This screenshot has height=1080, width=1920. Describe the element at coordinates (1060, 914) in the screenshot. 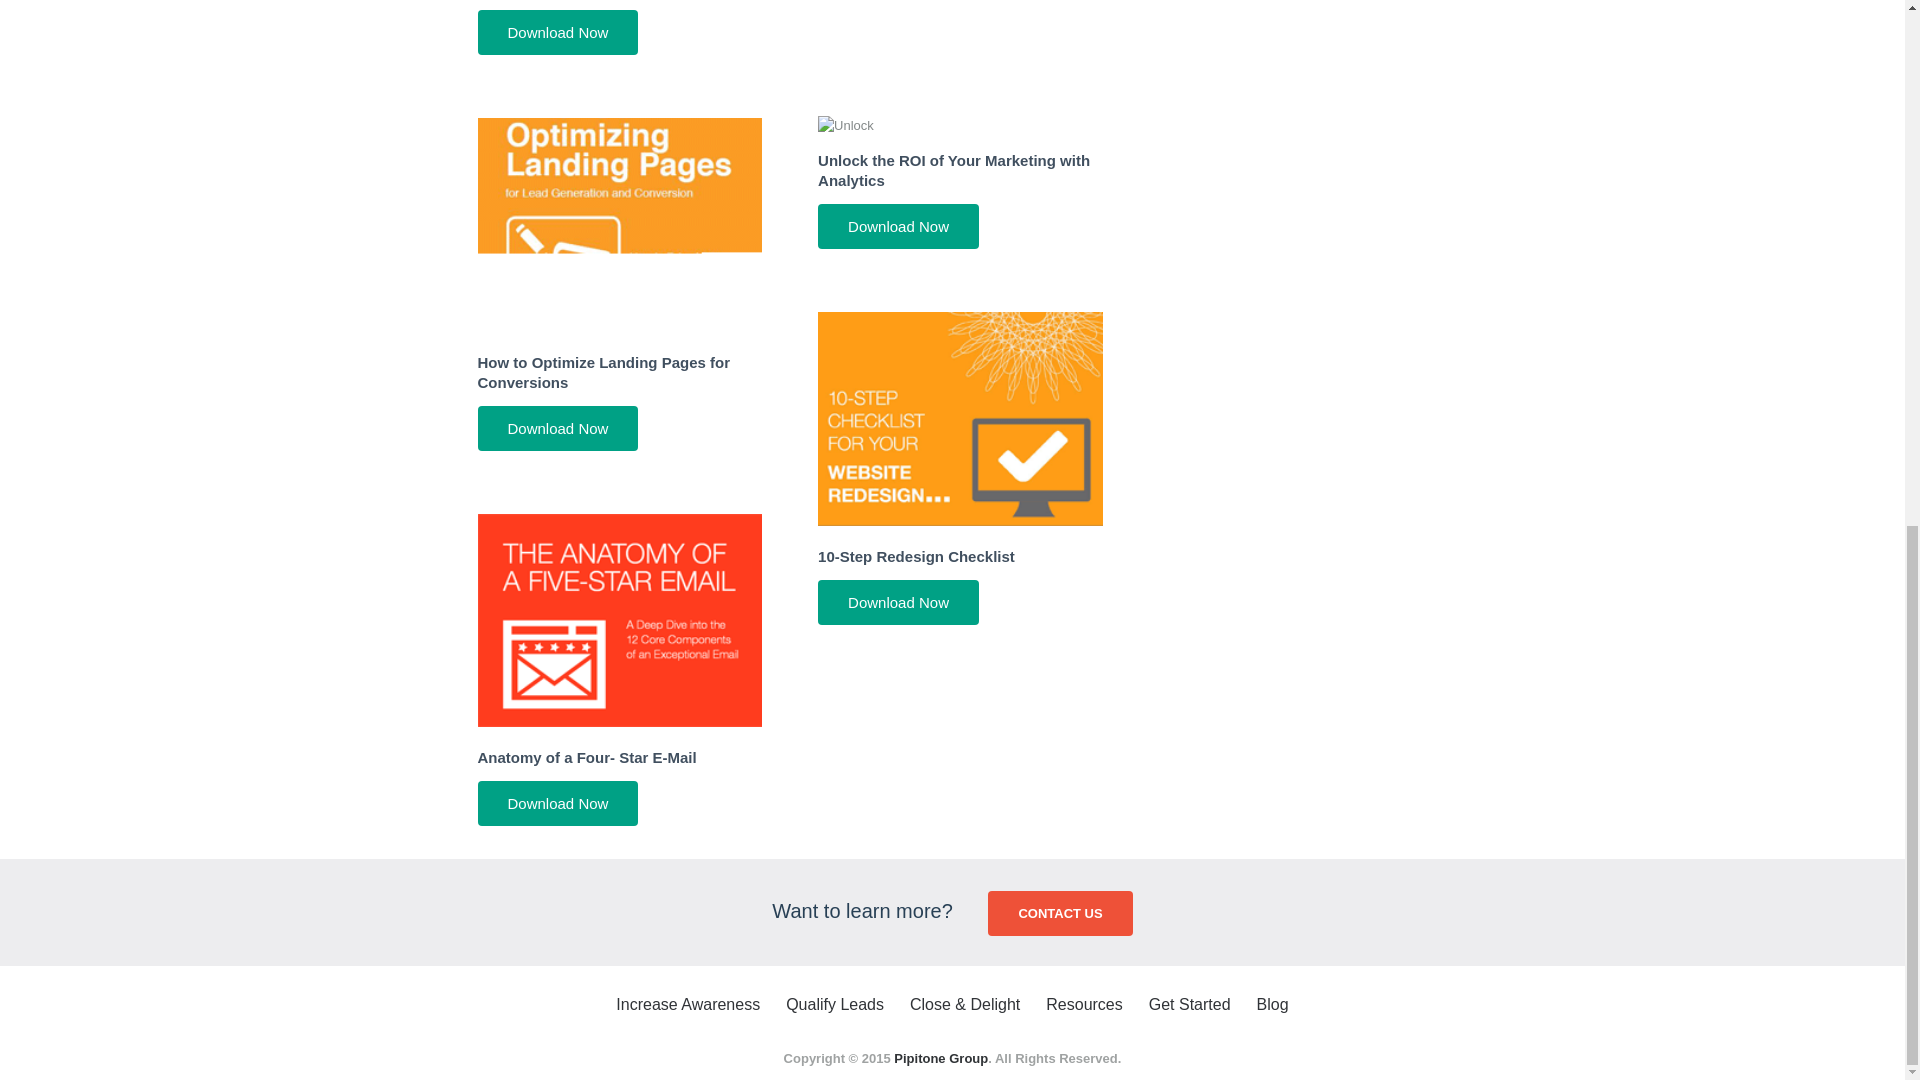

I see `CONTACT US` at that location.